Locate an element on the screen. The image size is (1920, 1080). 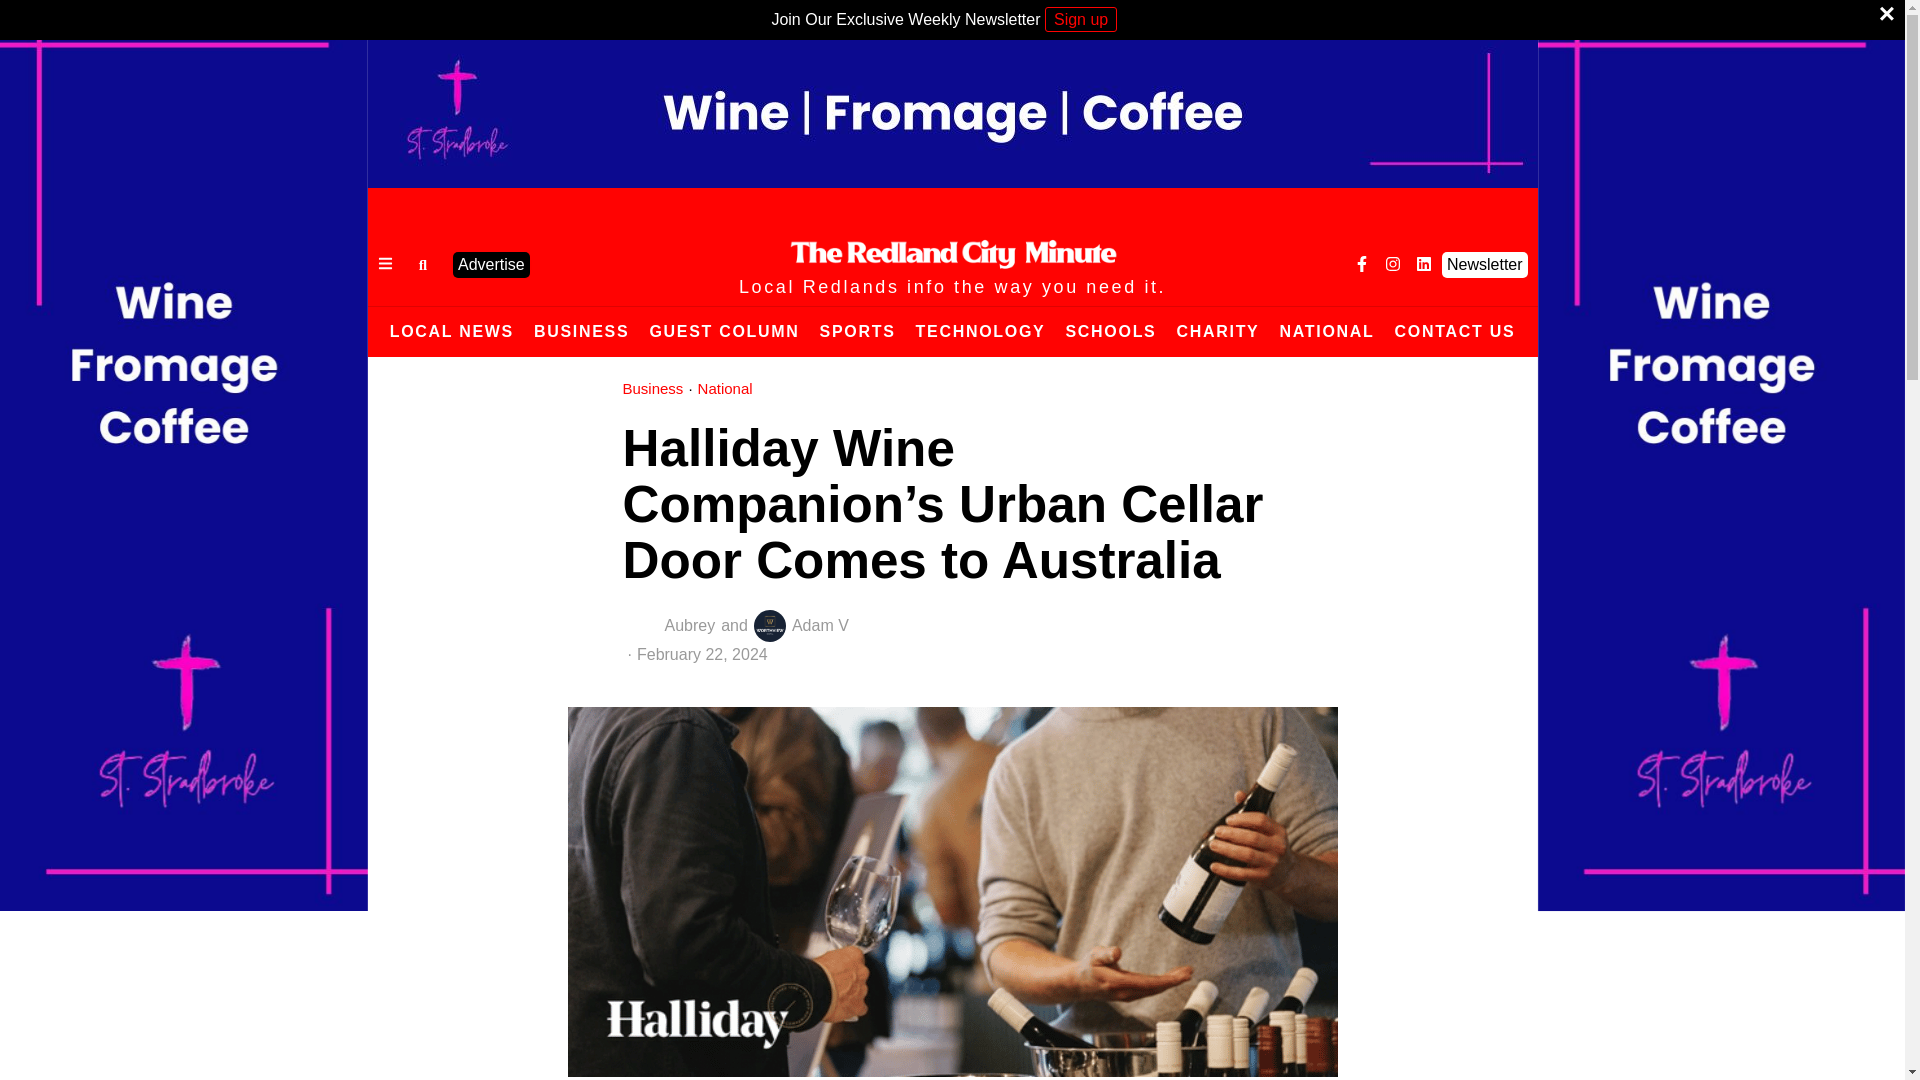
CHARITY is located at coordinates (1217, 332).